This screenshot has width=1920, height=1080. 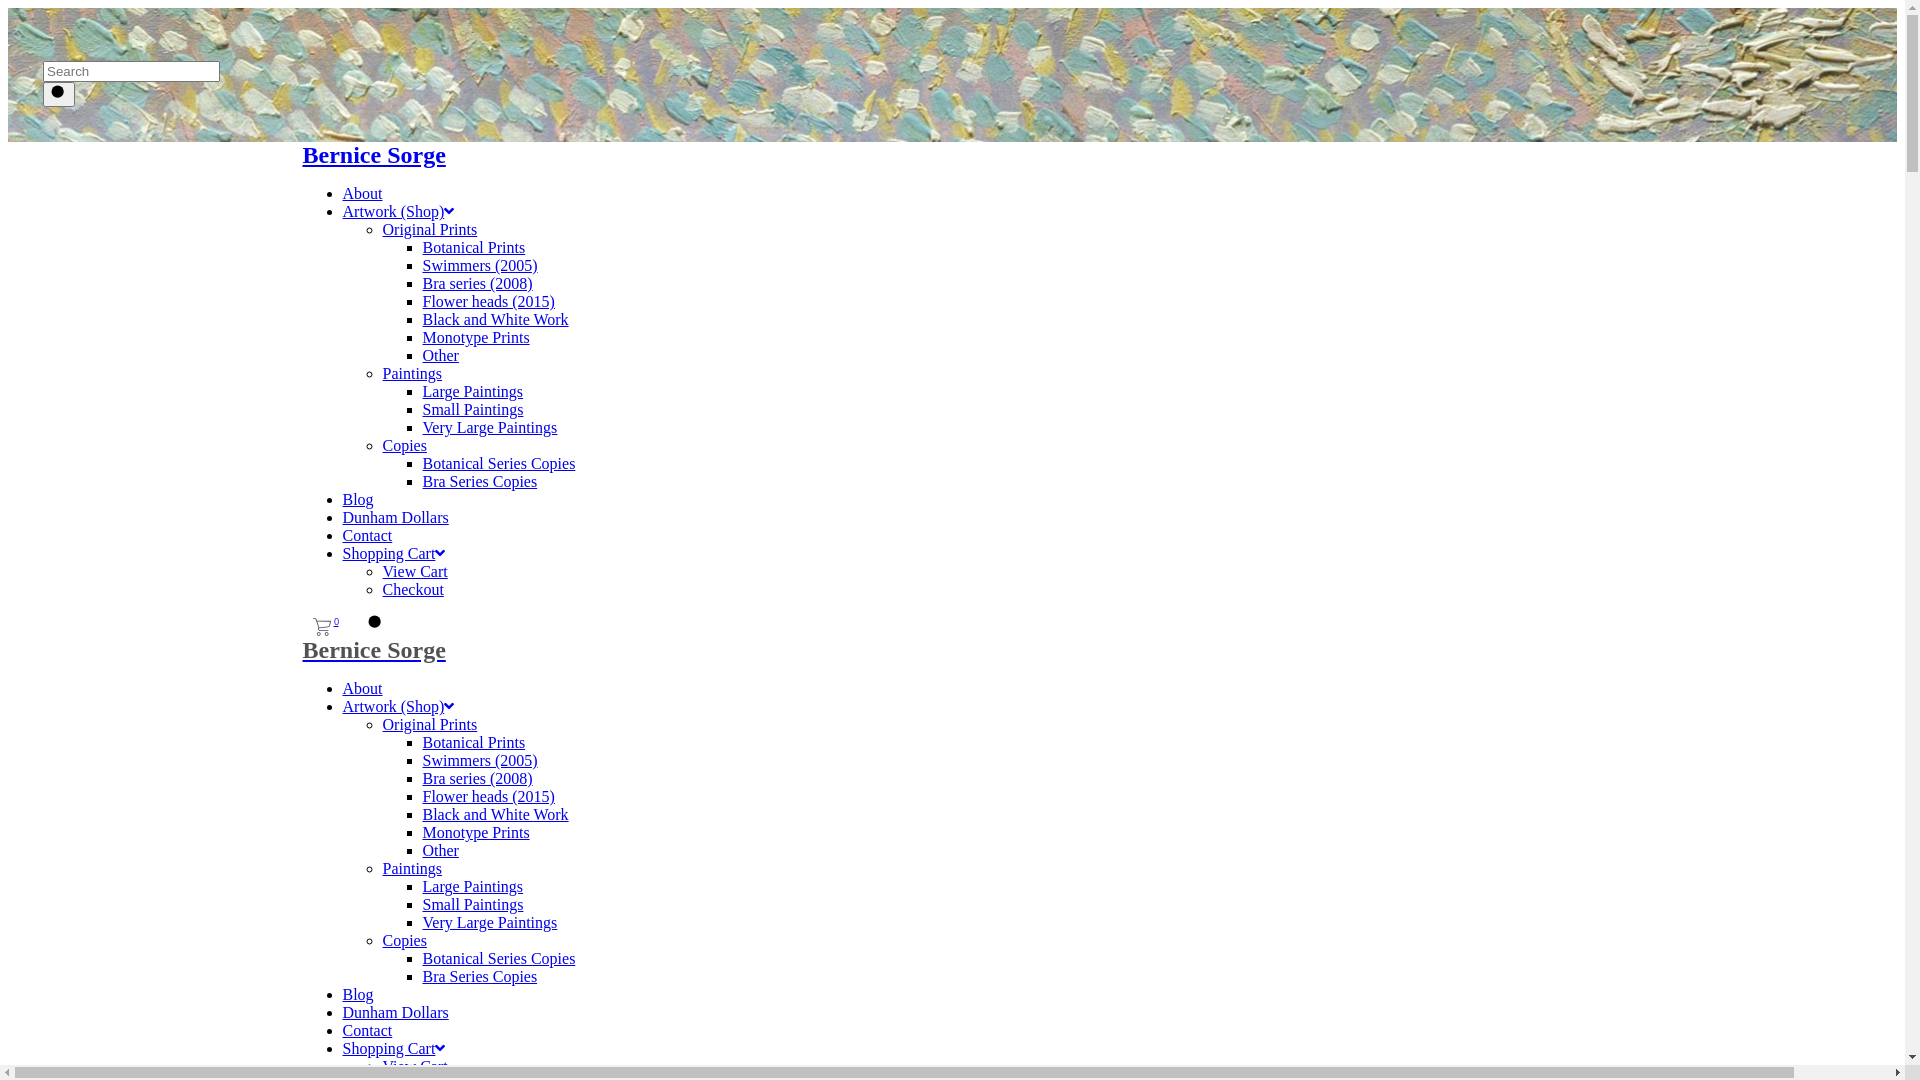 I want to click on View Cart, so click(x=414, y=572).